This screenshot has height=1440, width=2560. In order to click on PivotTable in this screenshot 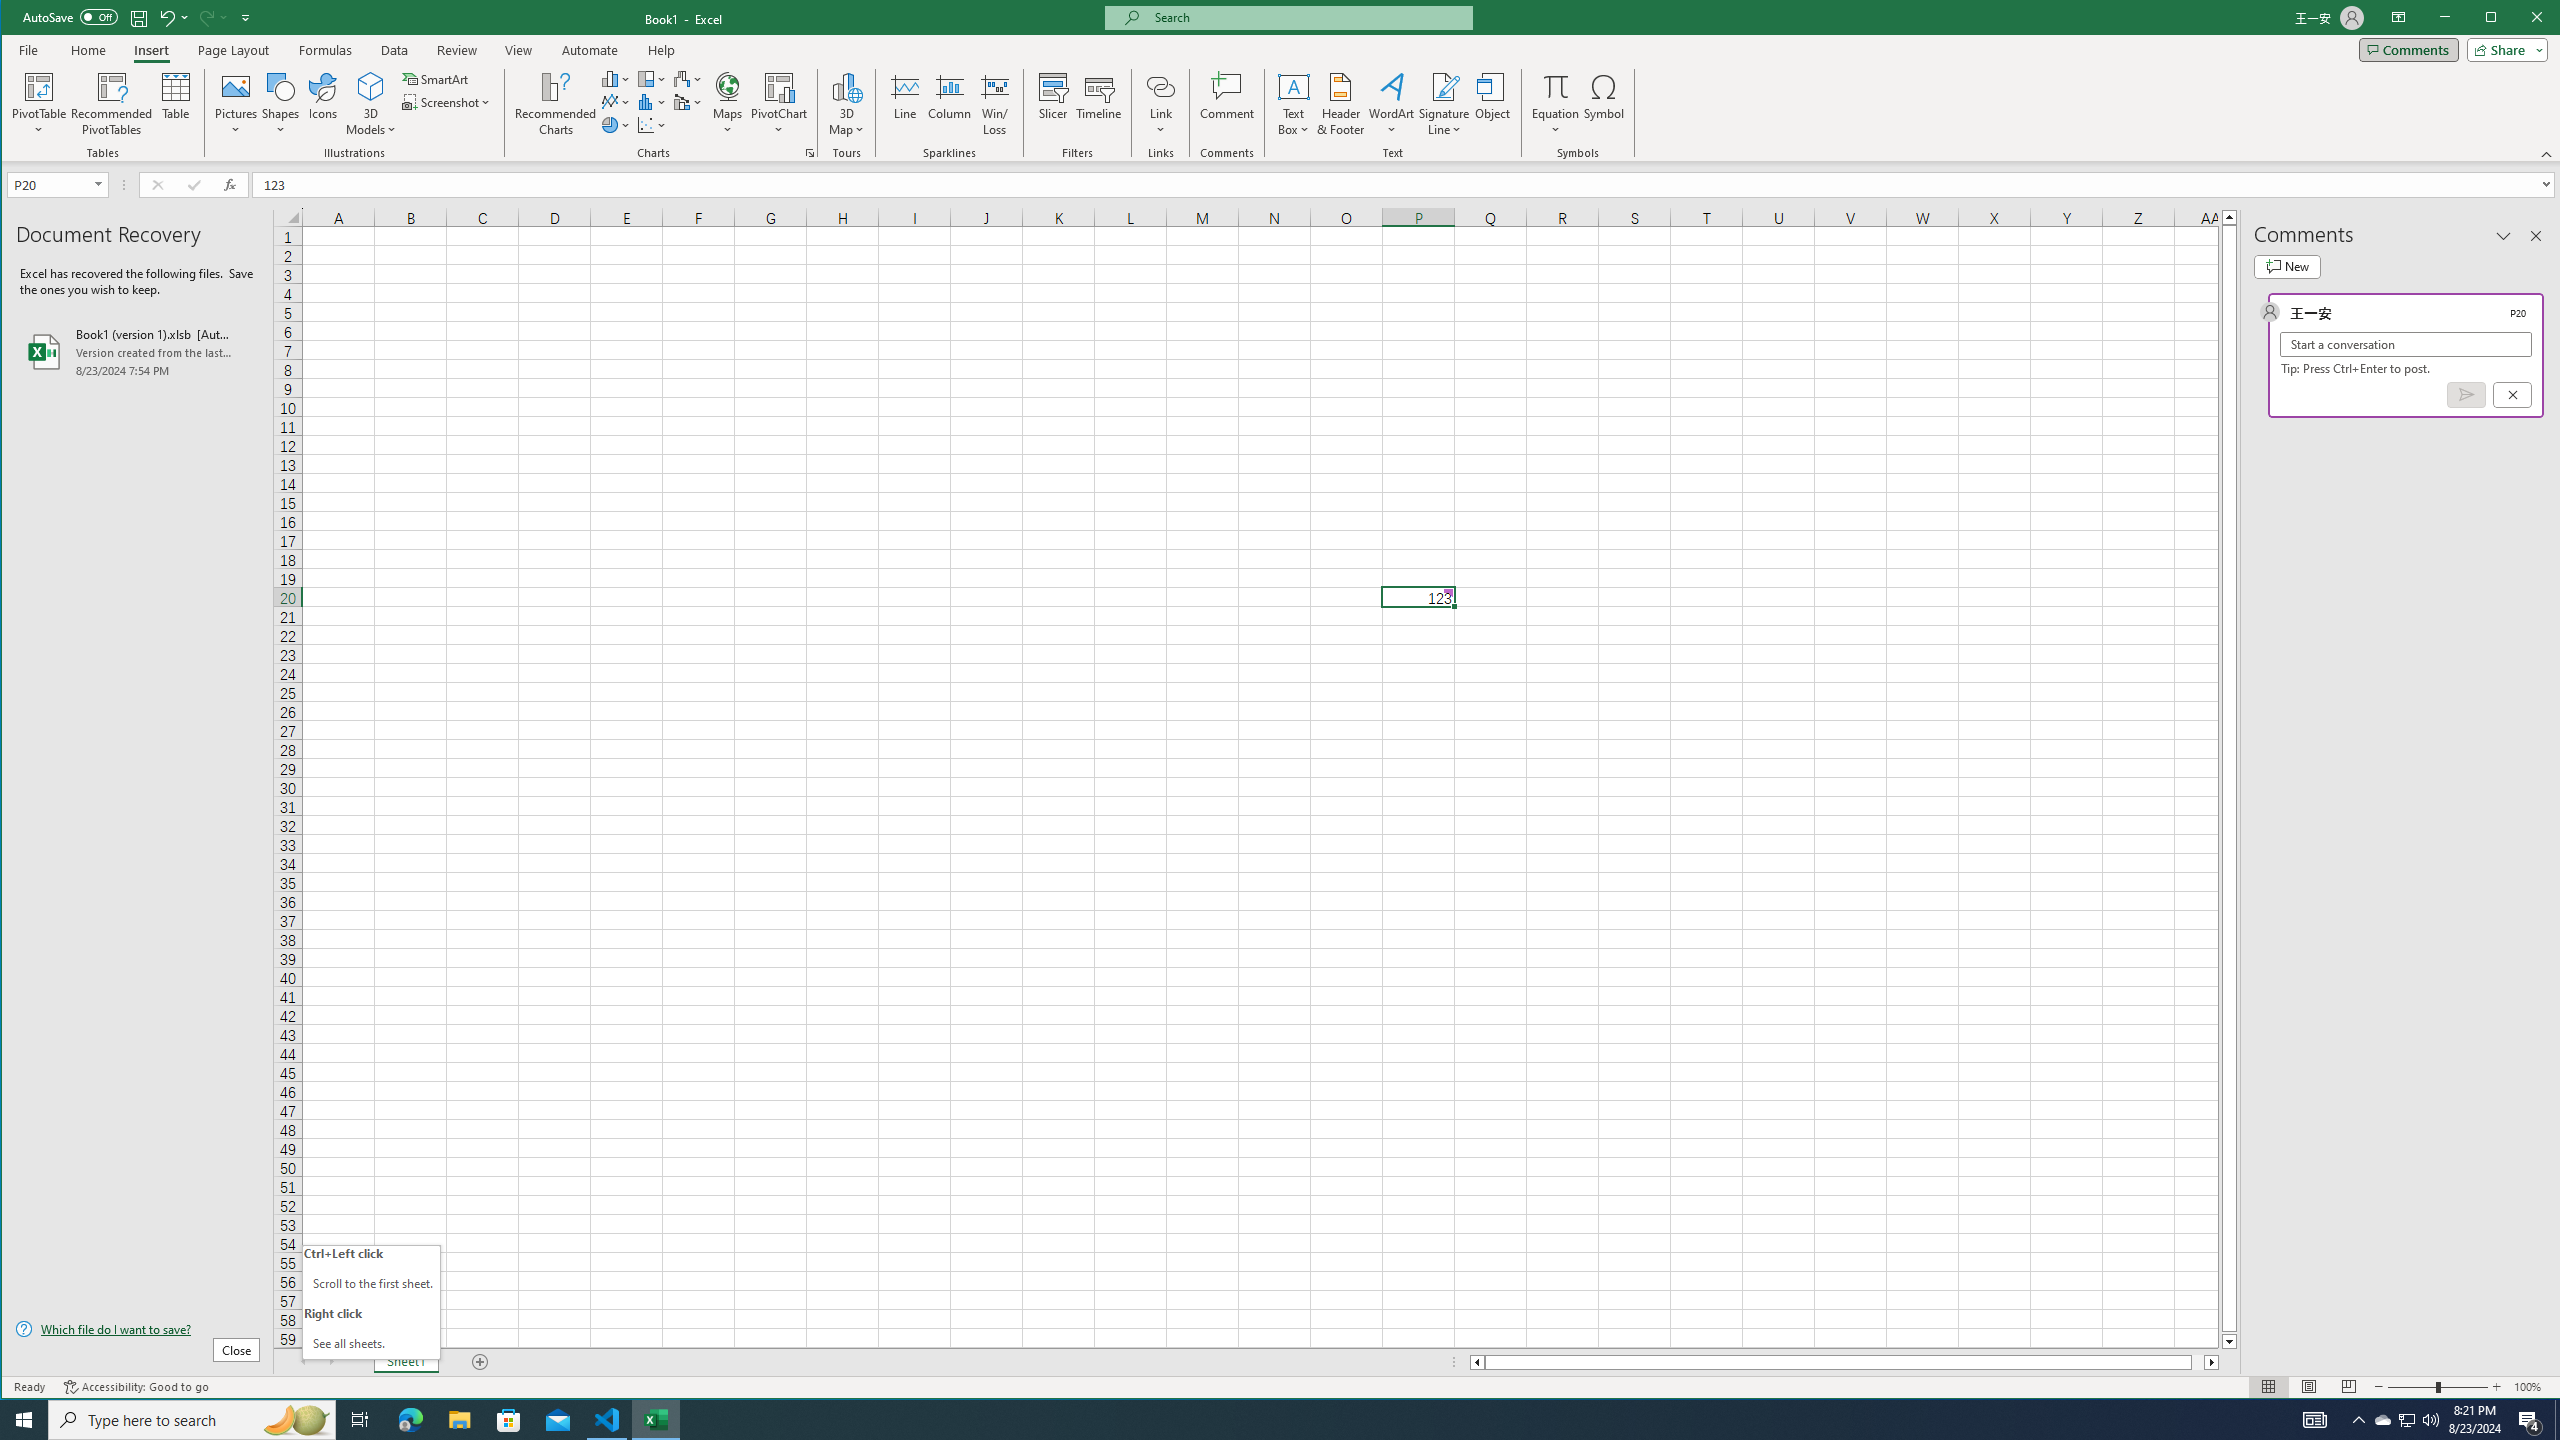, I will do `click(40, 86)`.